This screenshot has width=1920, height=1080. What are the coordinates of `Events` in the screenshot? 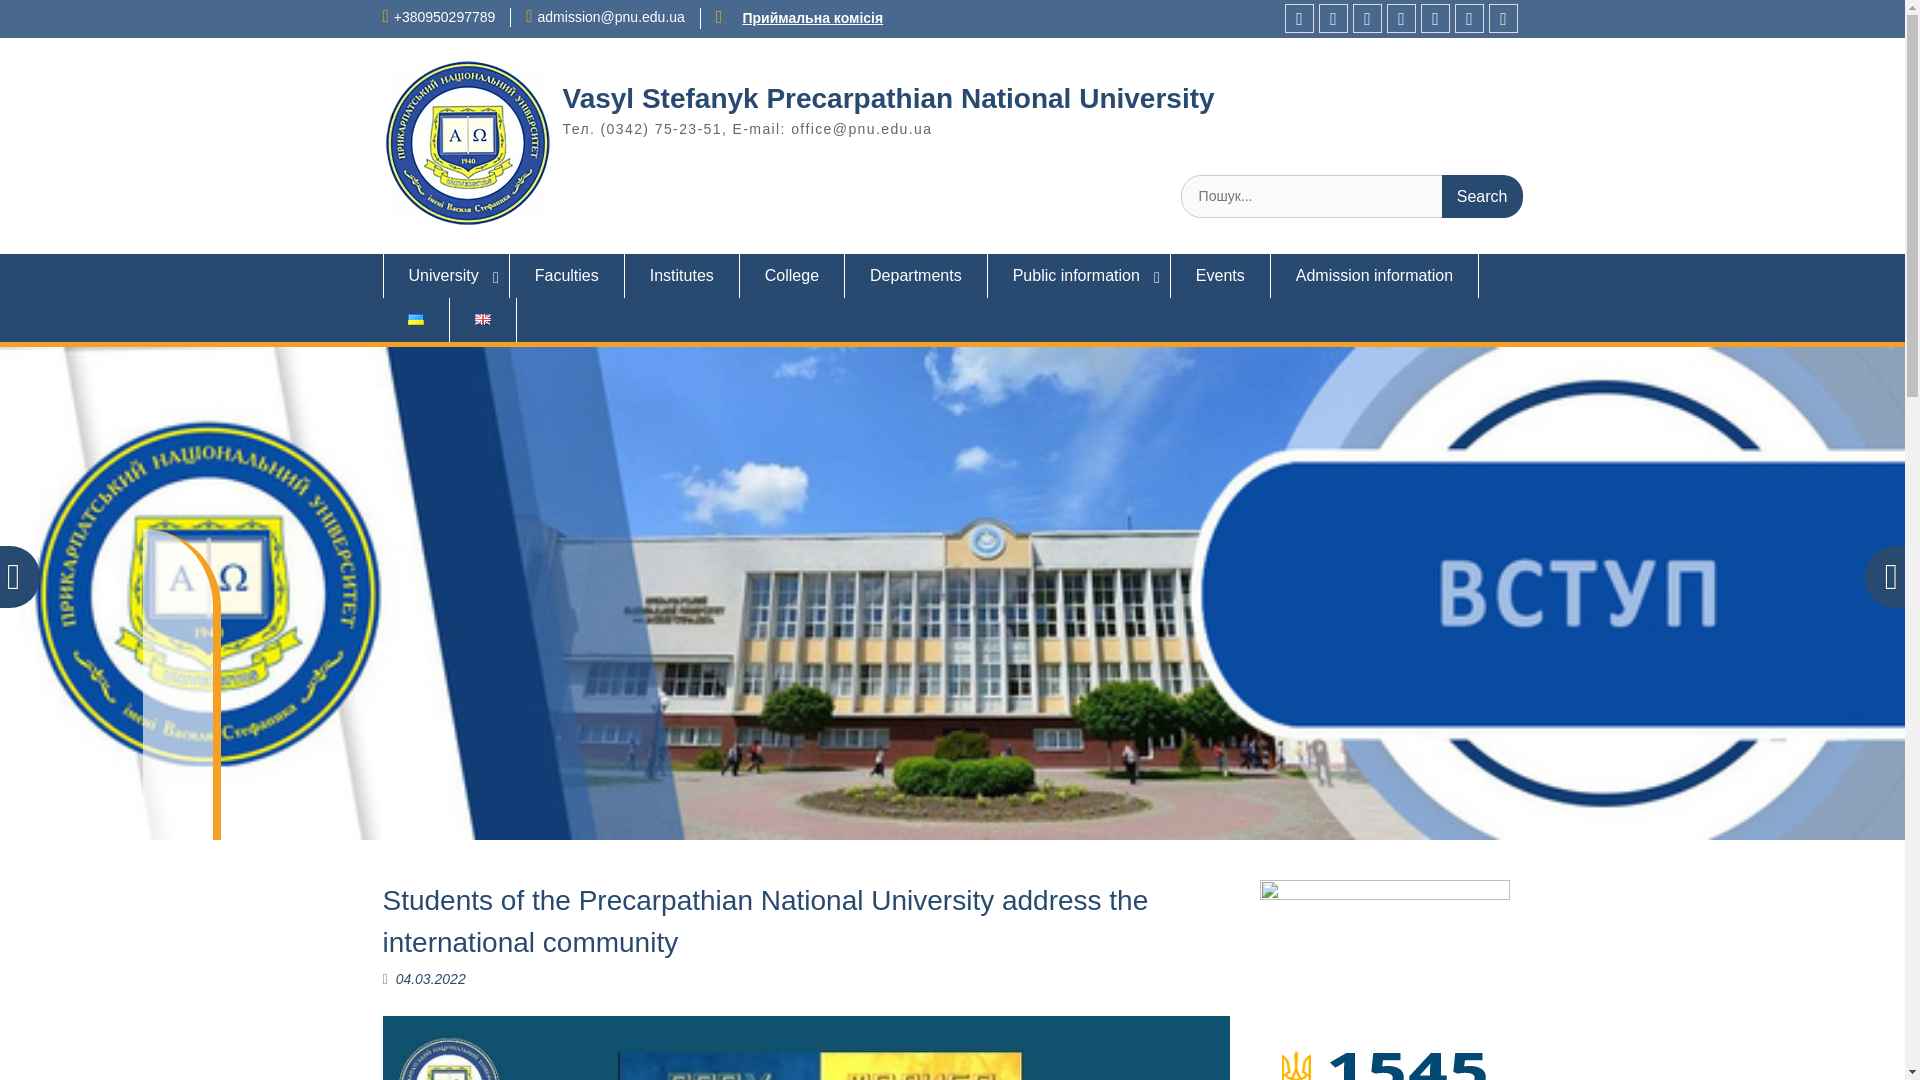 It's located at (1221, 276).